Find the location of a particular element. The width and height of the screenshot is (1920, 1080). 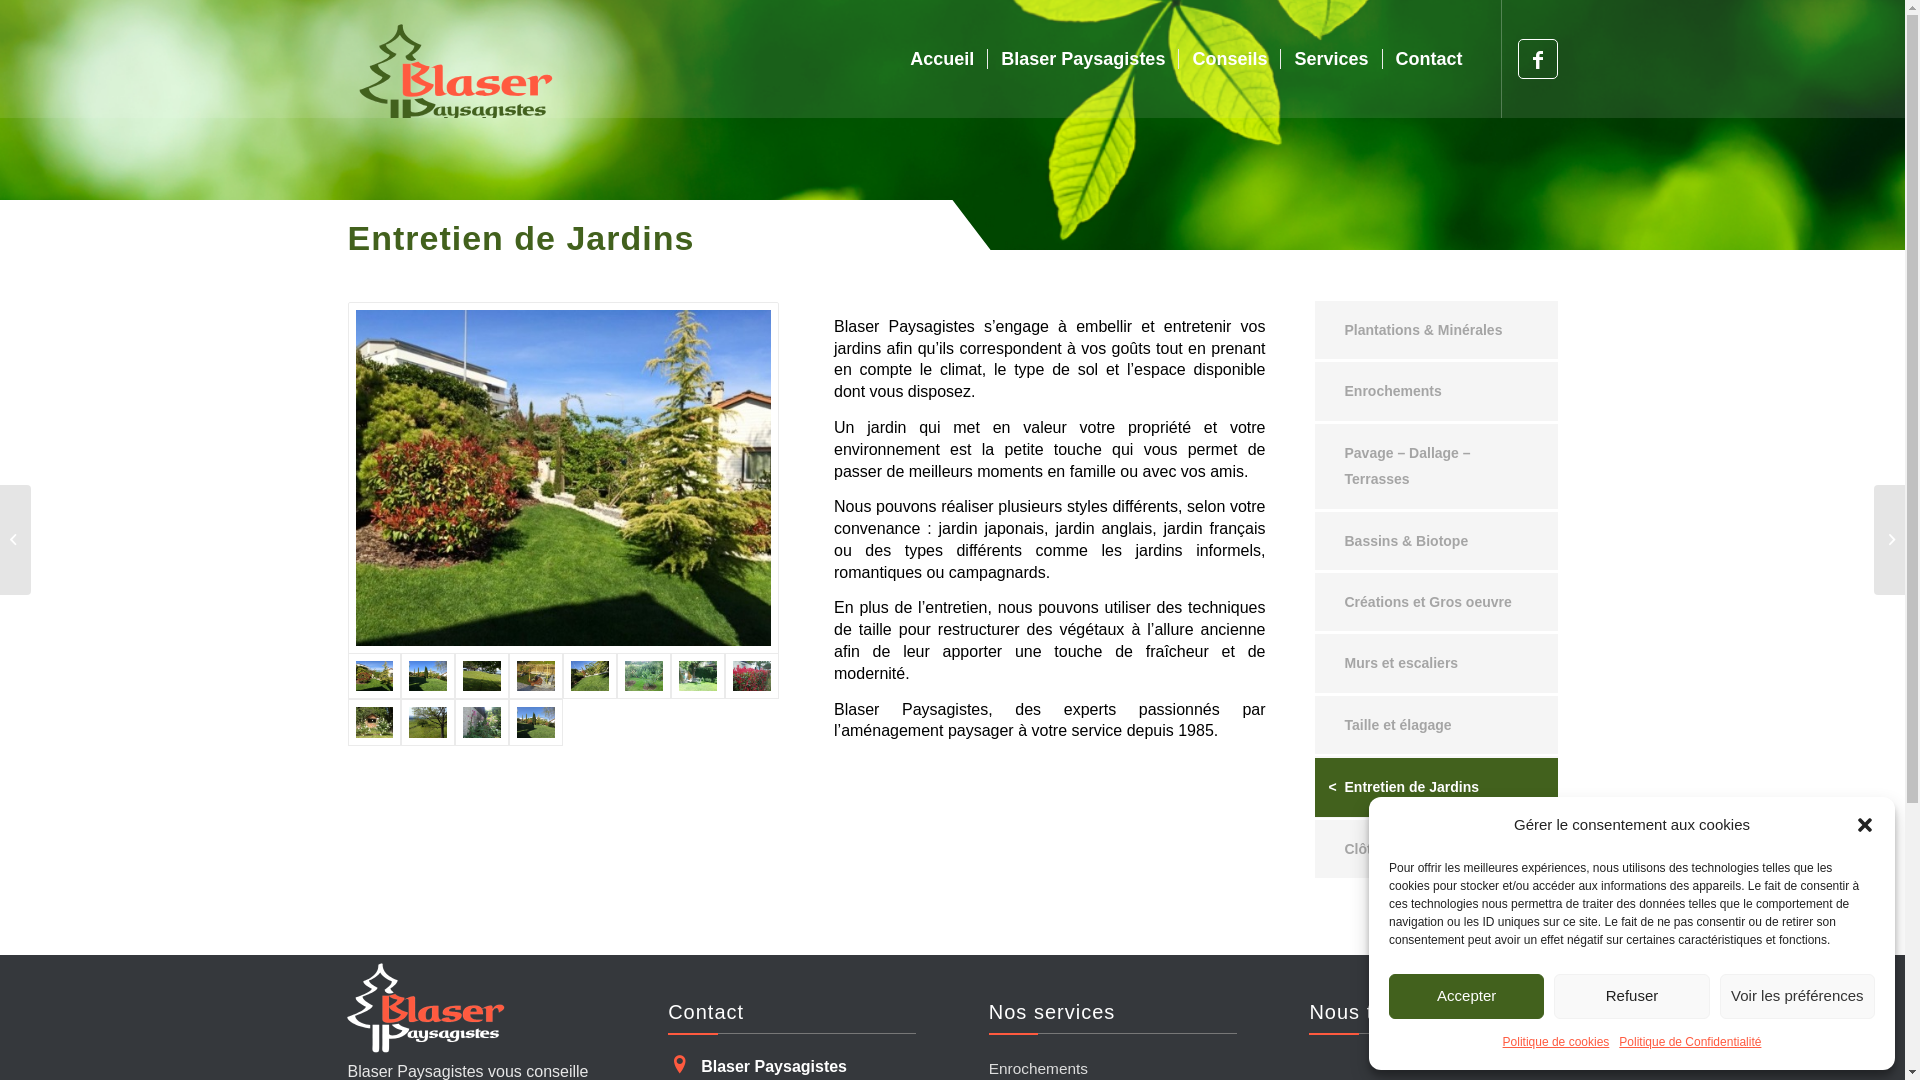

Refuser is located at coordinates (1632, 996).